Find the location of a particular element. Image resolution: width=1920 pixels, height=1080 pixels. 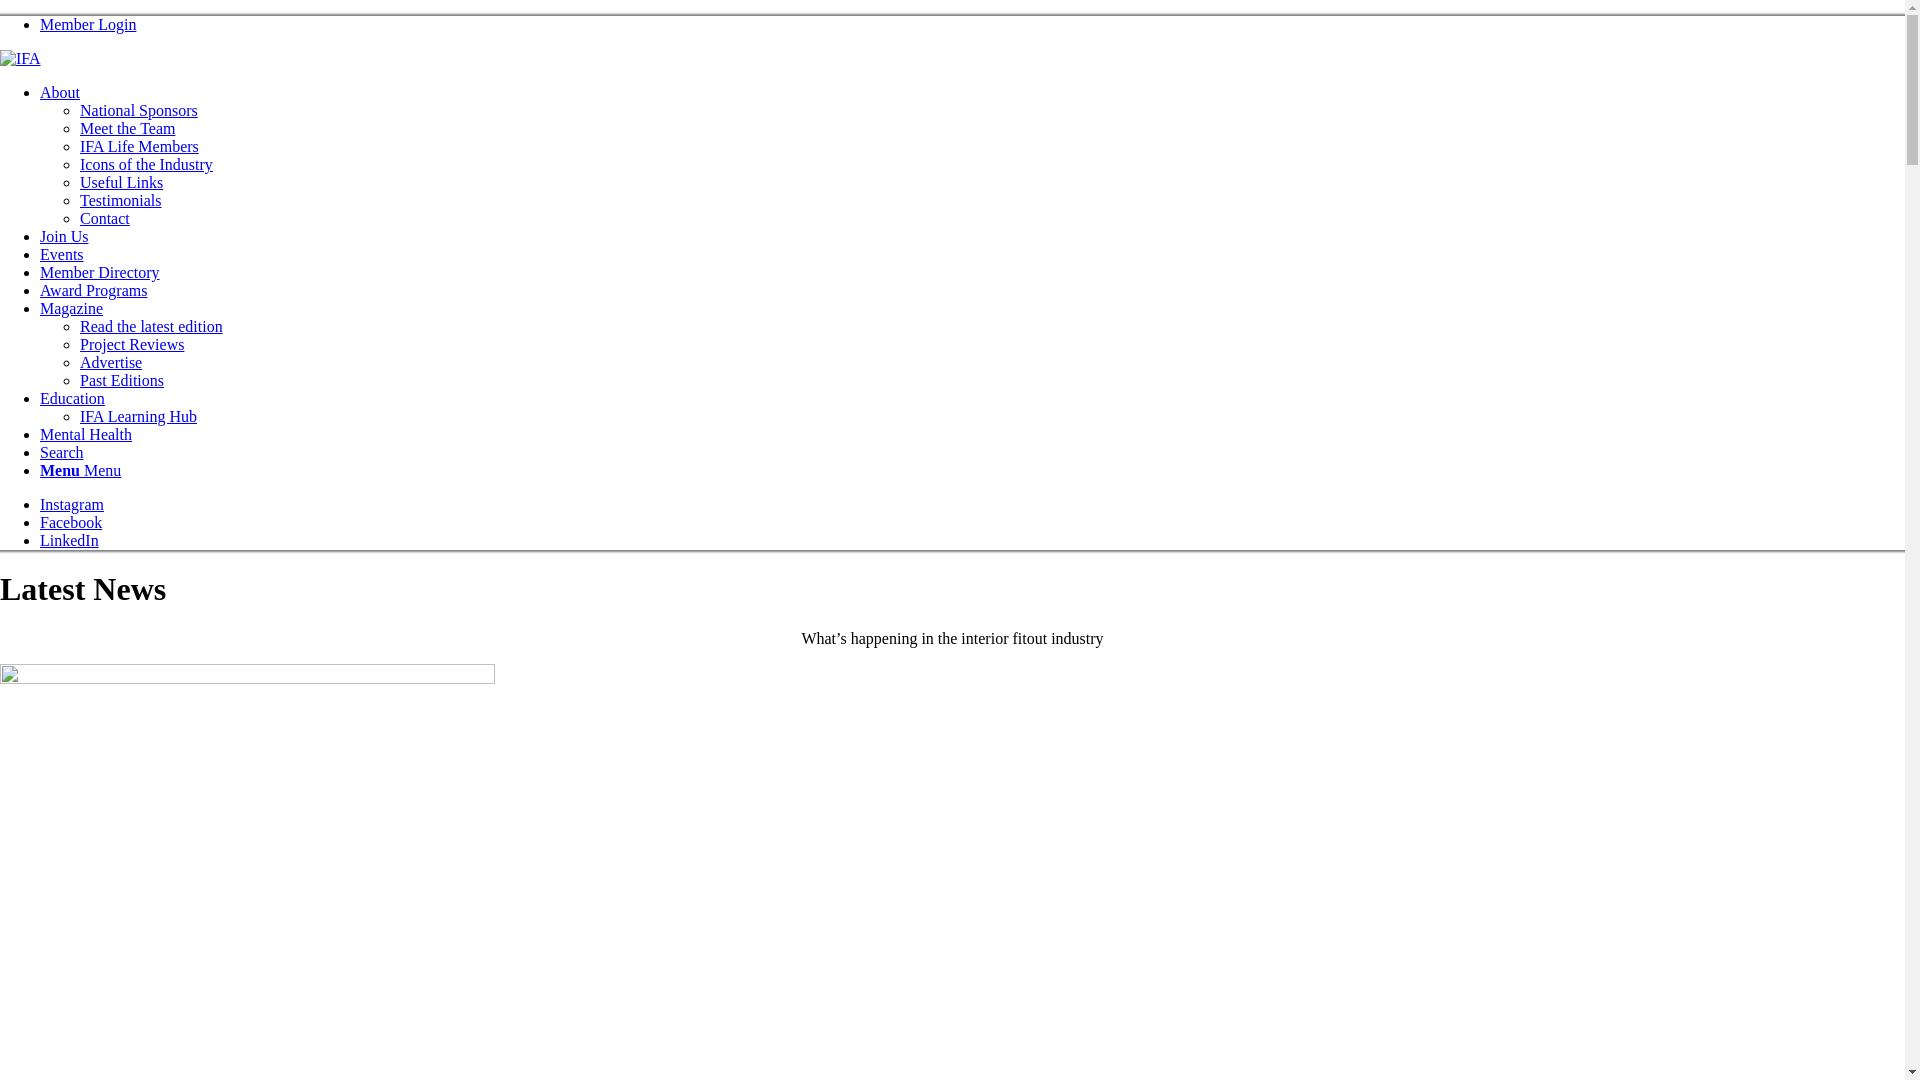

Contact is located at coordinates (105, 218).